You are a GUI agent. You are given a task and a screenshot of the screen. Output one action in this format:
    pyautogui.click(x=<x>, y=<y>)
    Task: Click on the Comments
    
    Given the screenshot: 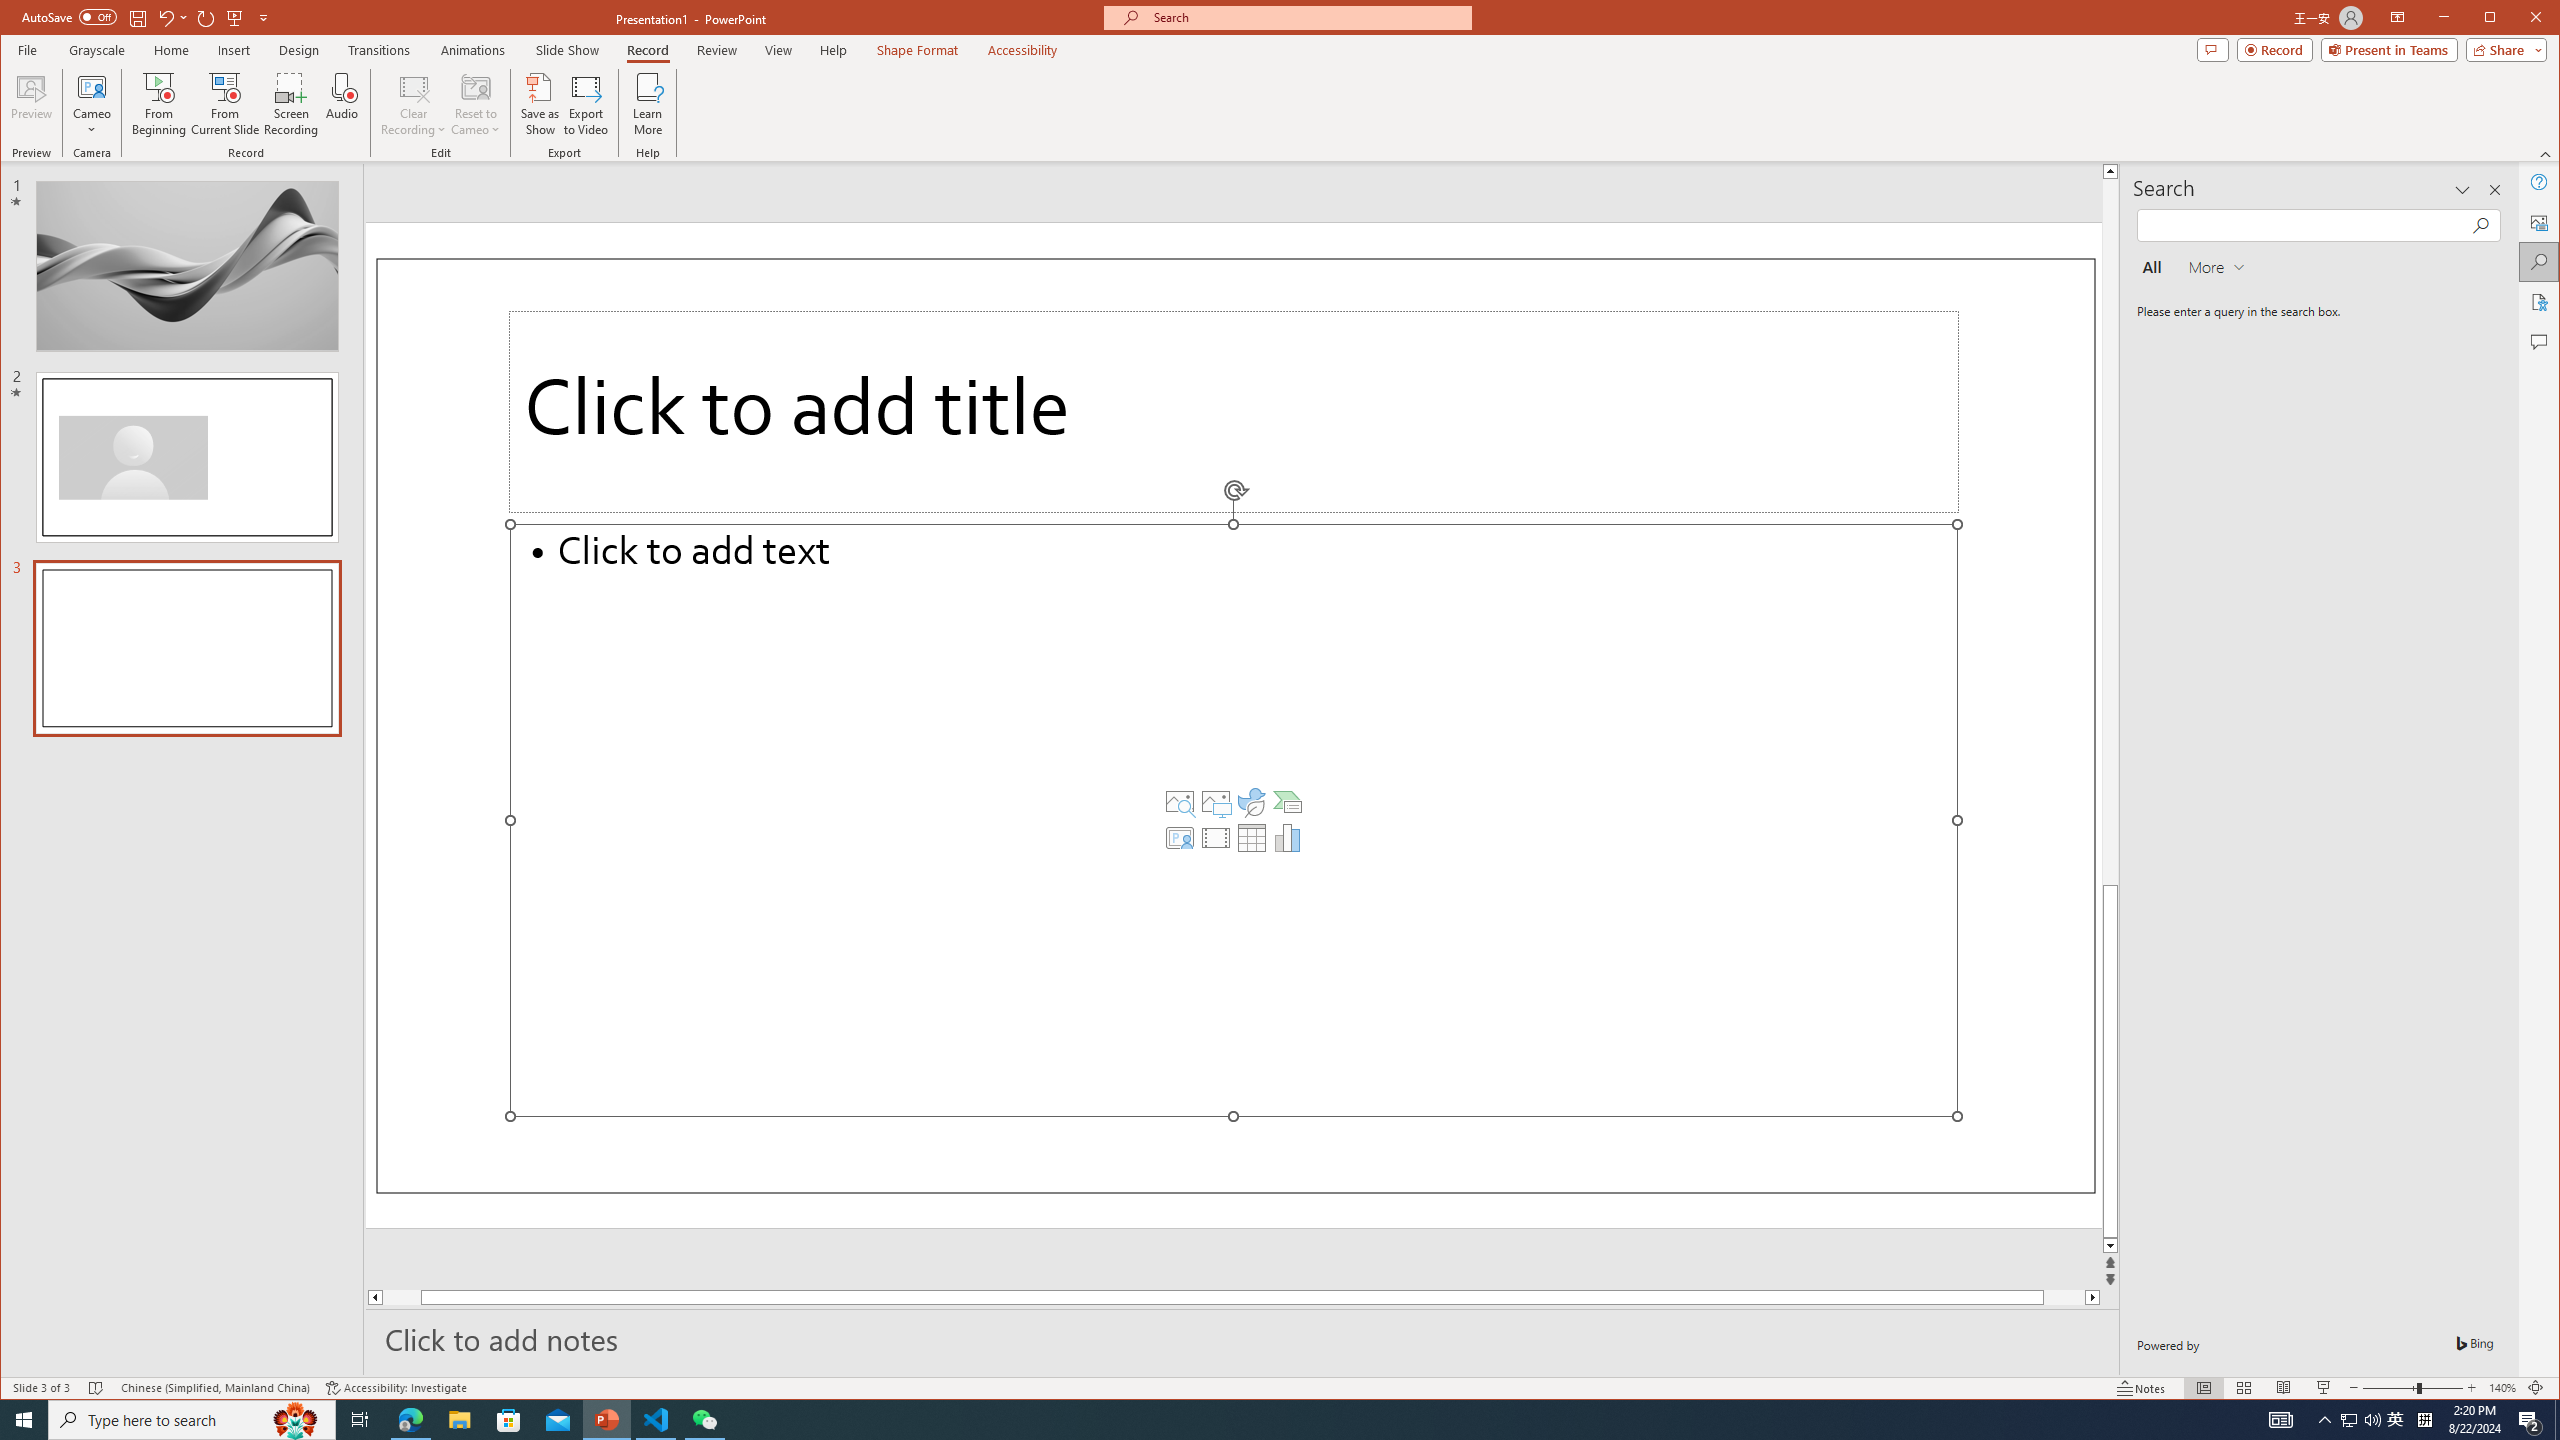 What is the action you would take?
    pyautogui.click(x=2540, y=342)
    